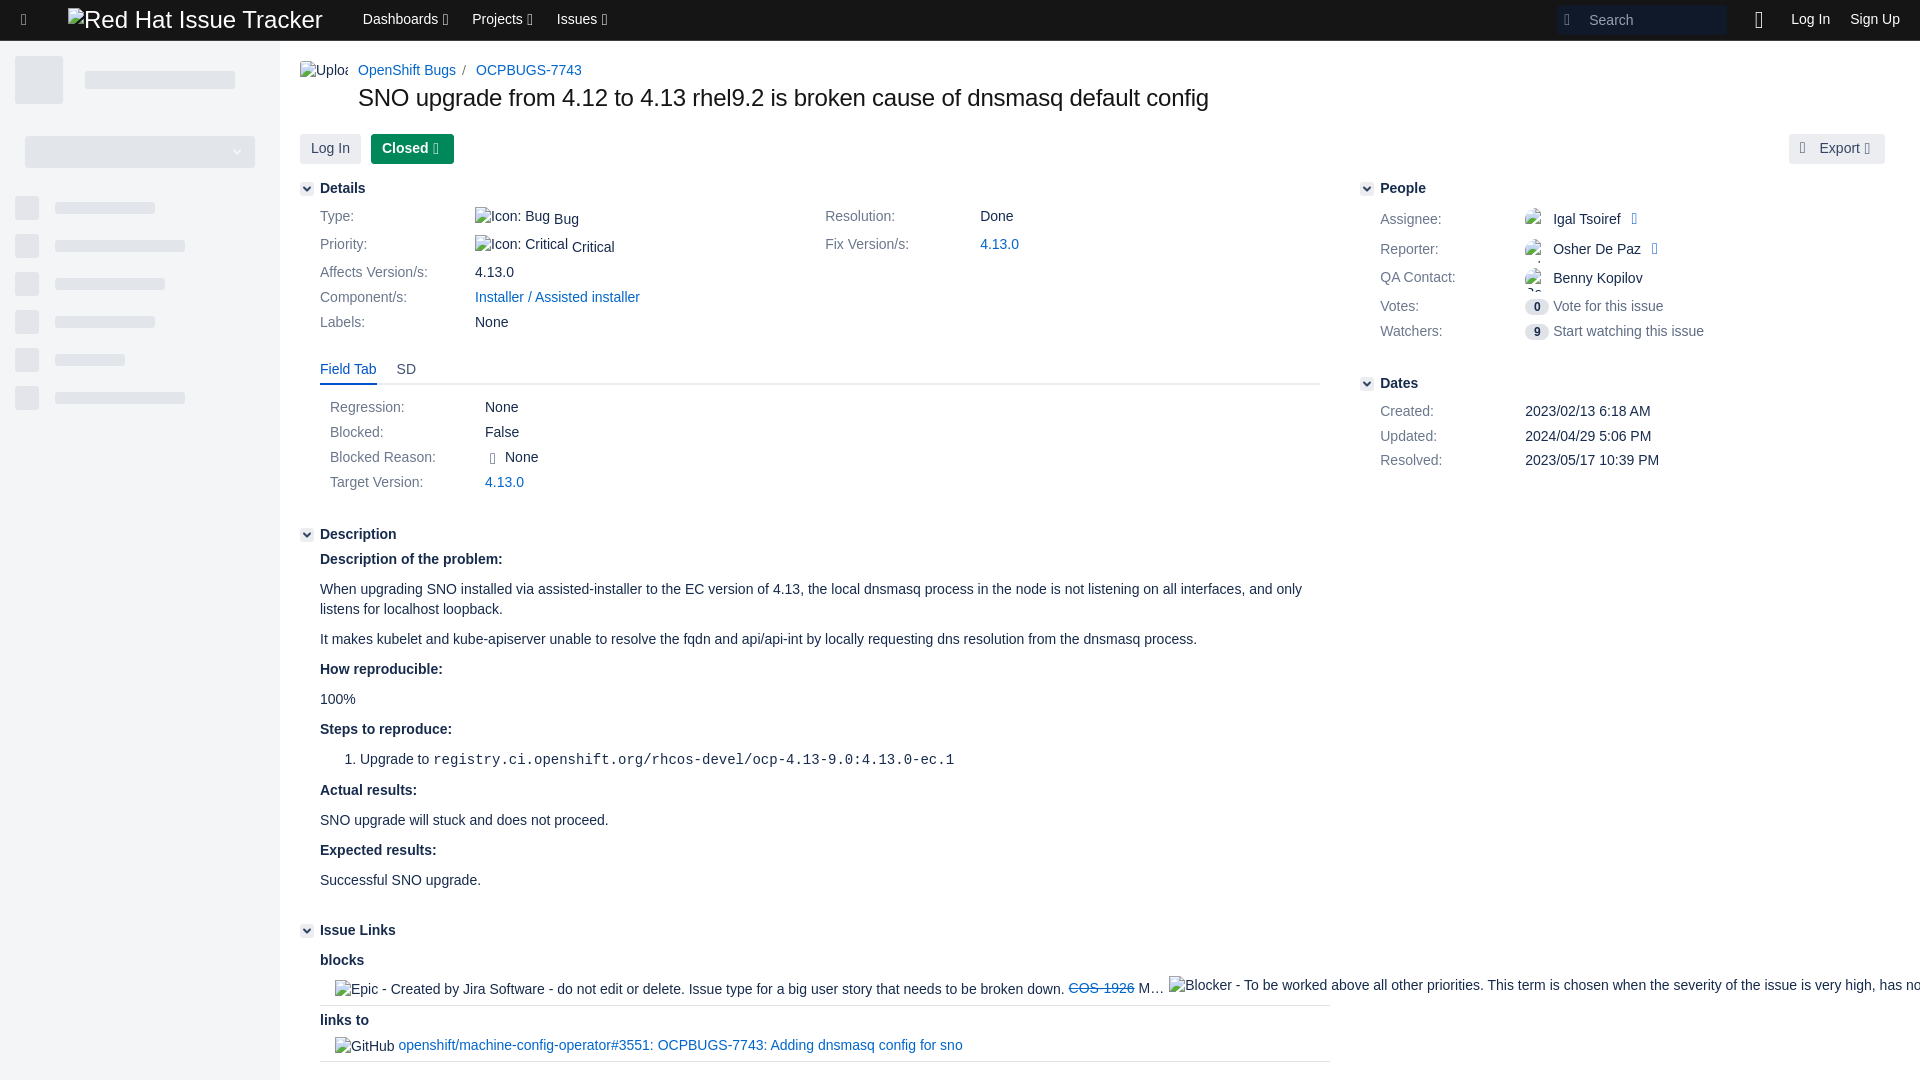 The image size is (1920, 1080). What do you see at coordinates (1759, 20) in the screenshot?
I see `Help` at bounding box center [1759, 20].